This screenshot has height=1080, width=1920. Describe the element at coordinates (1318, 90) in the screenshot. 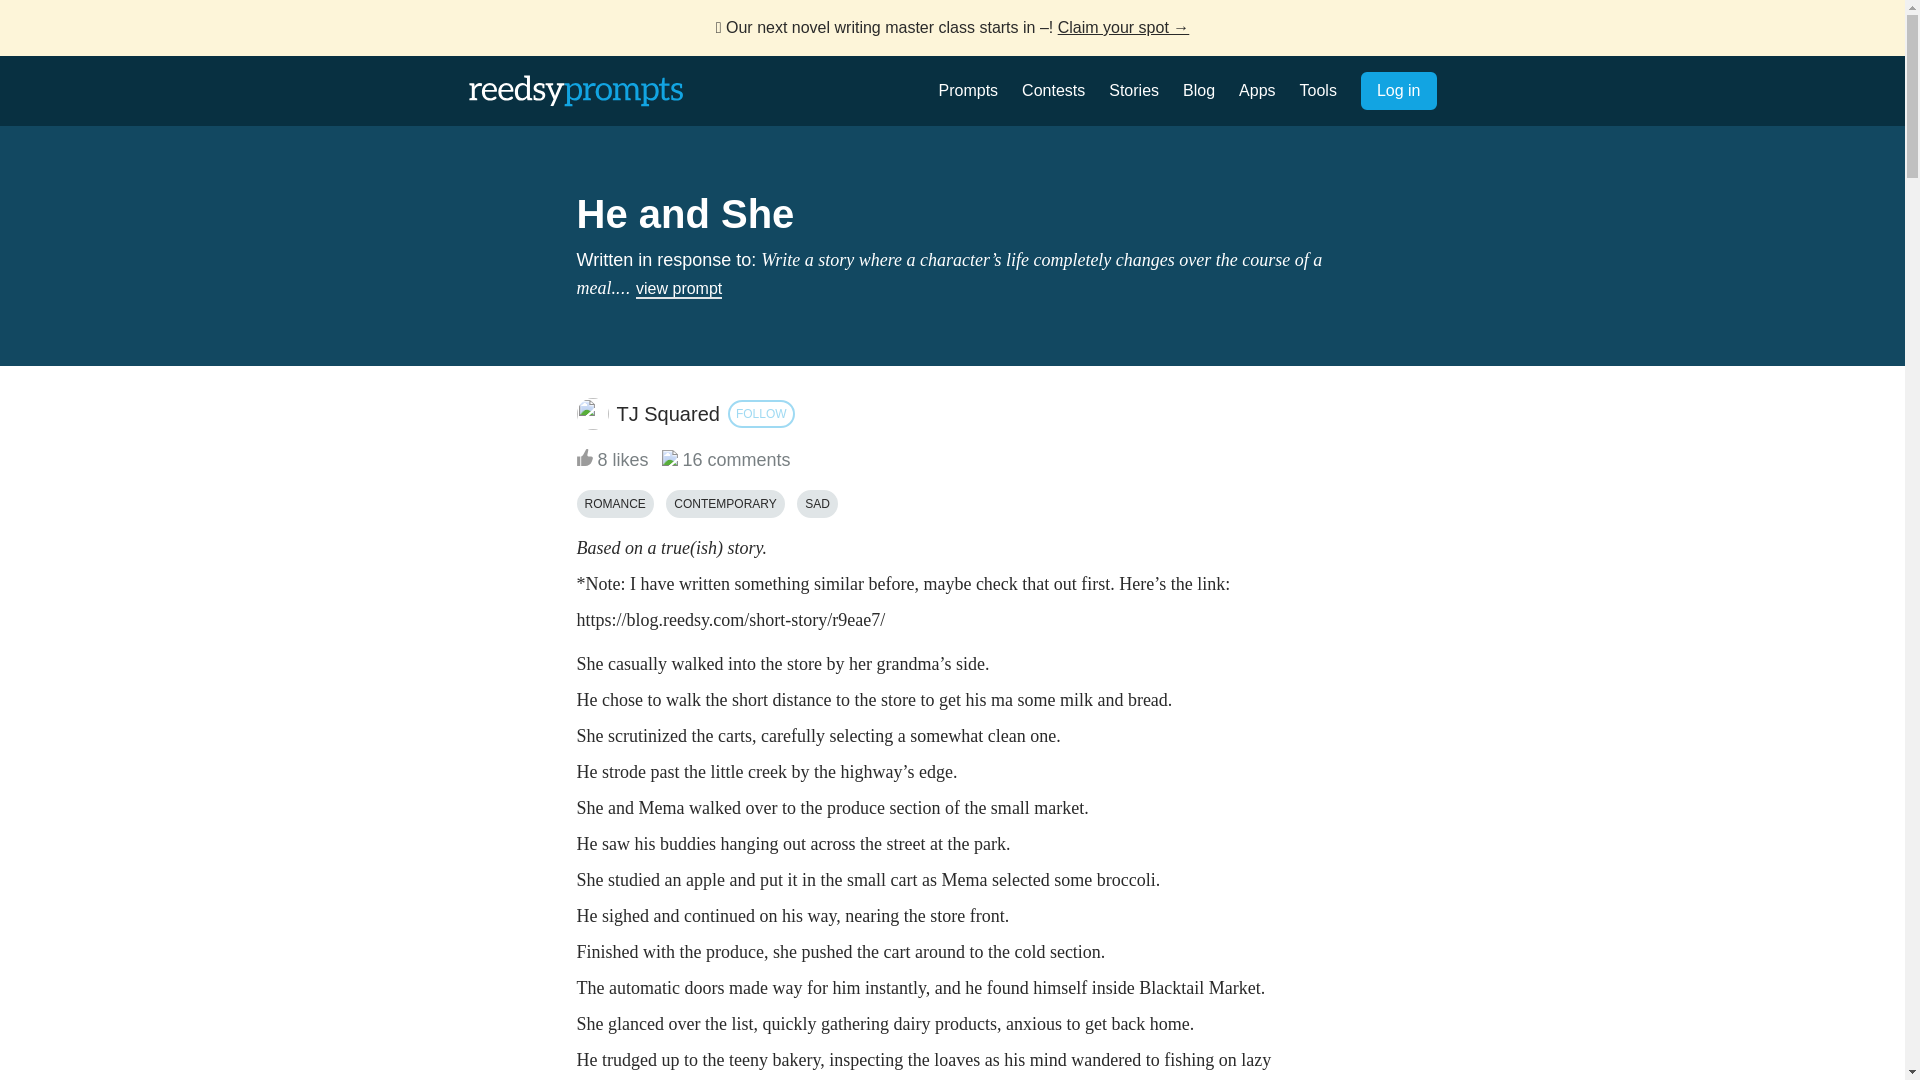

I see `Tools` at that location.